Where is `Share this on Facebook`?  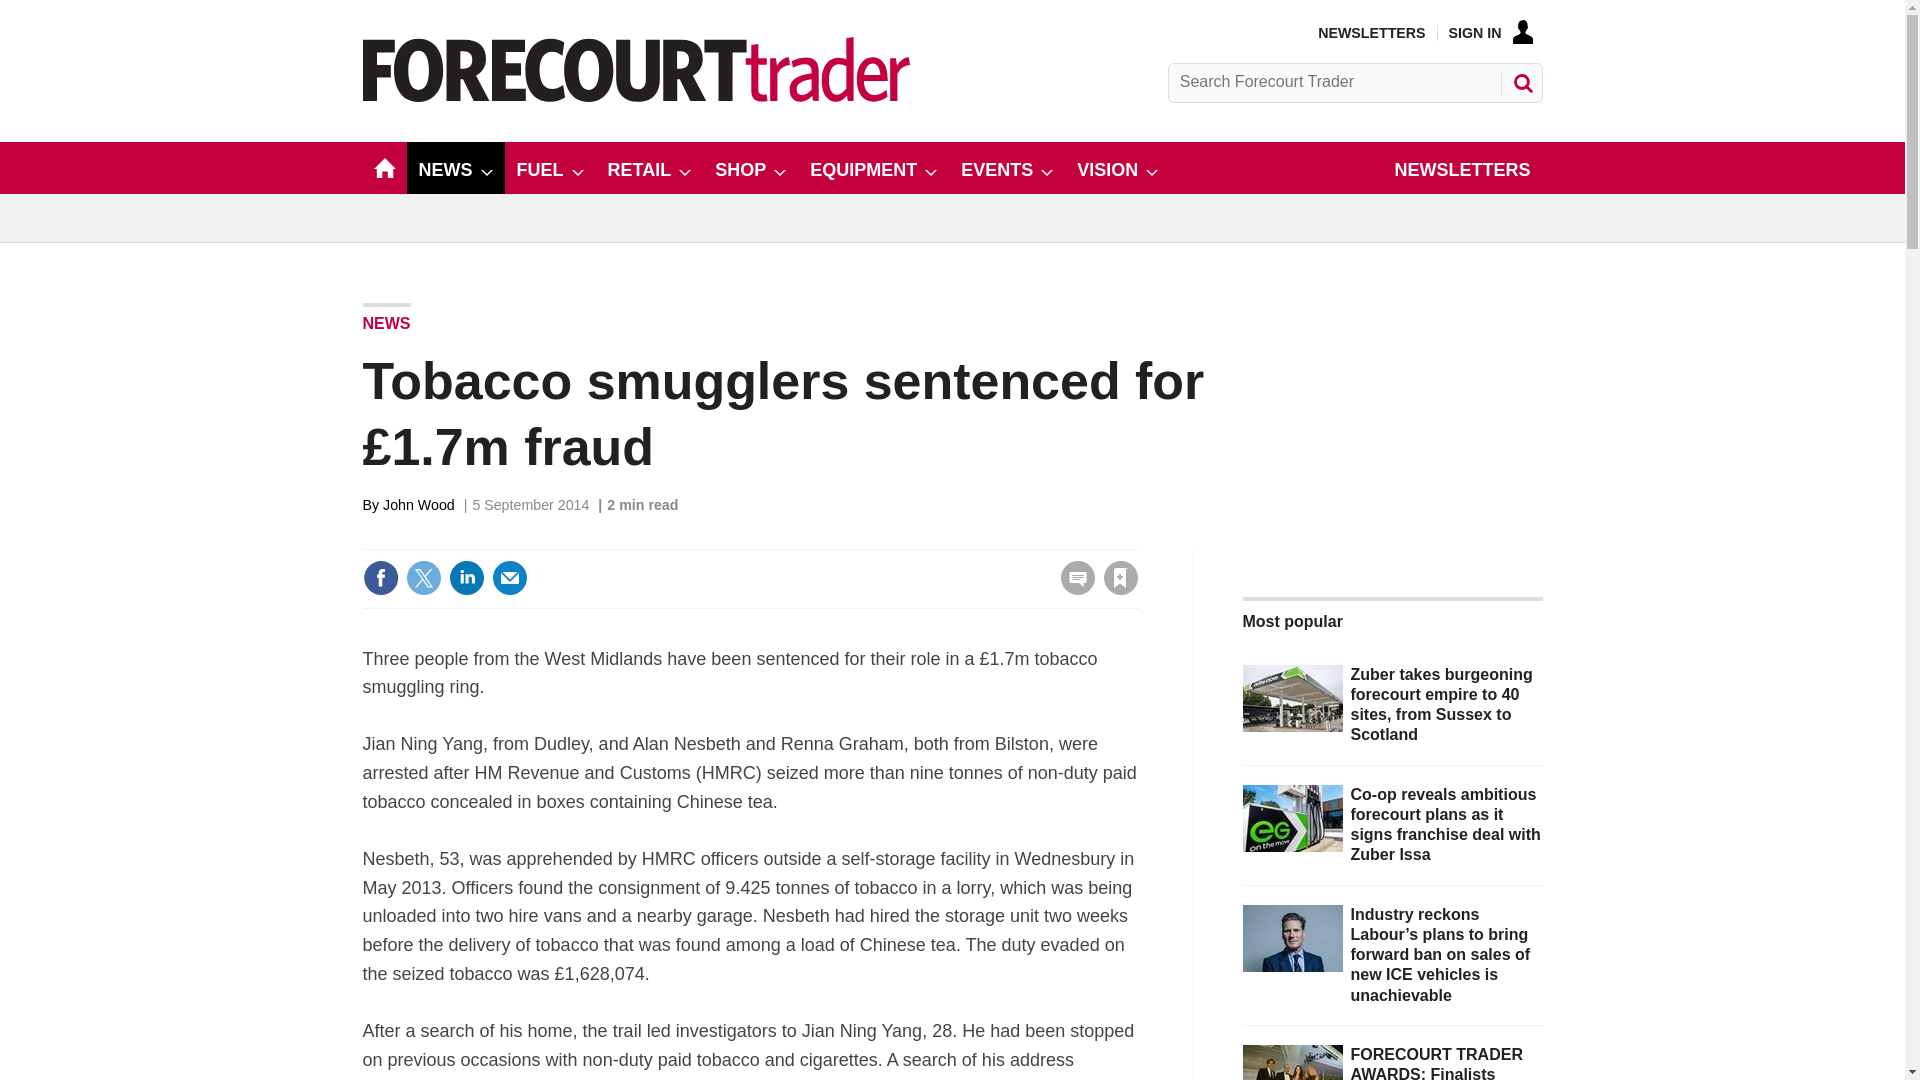 Share this on Facebook is located at coordinates (380, 578).